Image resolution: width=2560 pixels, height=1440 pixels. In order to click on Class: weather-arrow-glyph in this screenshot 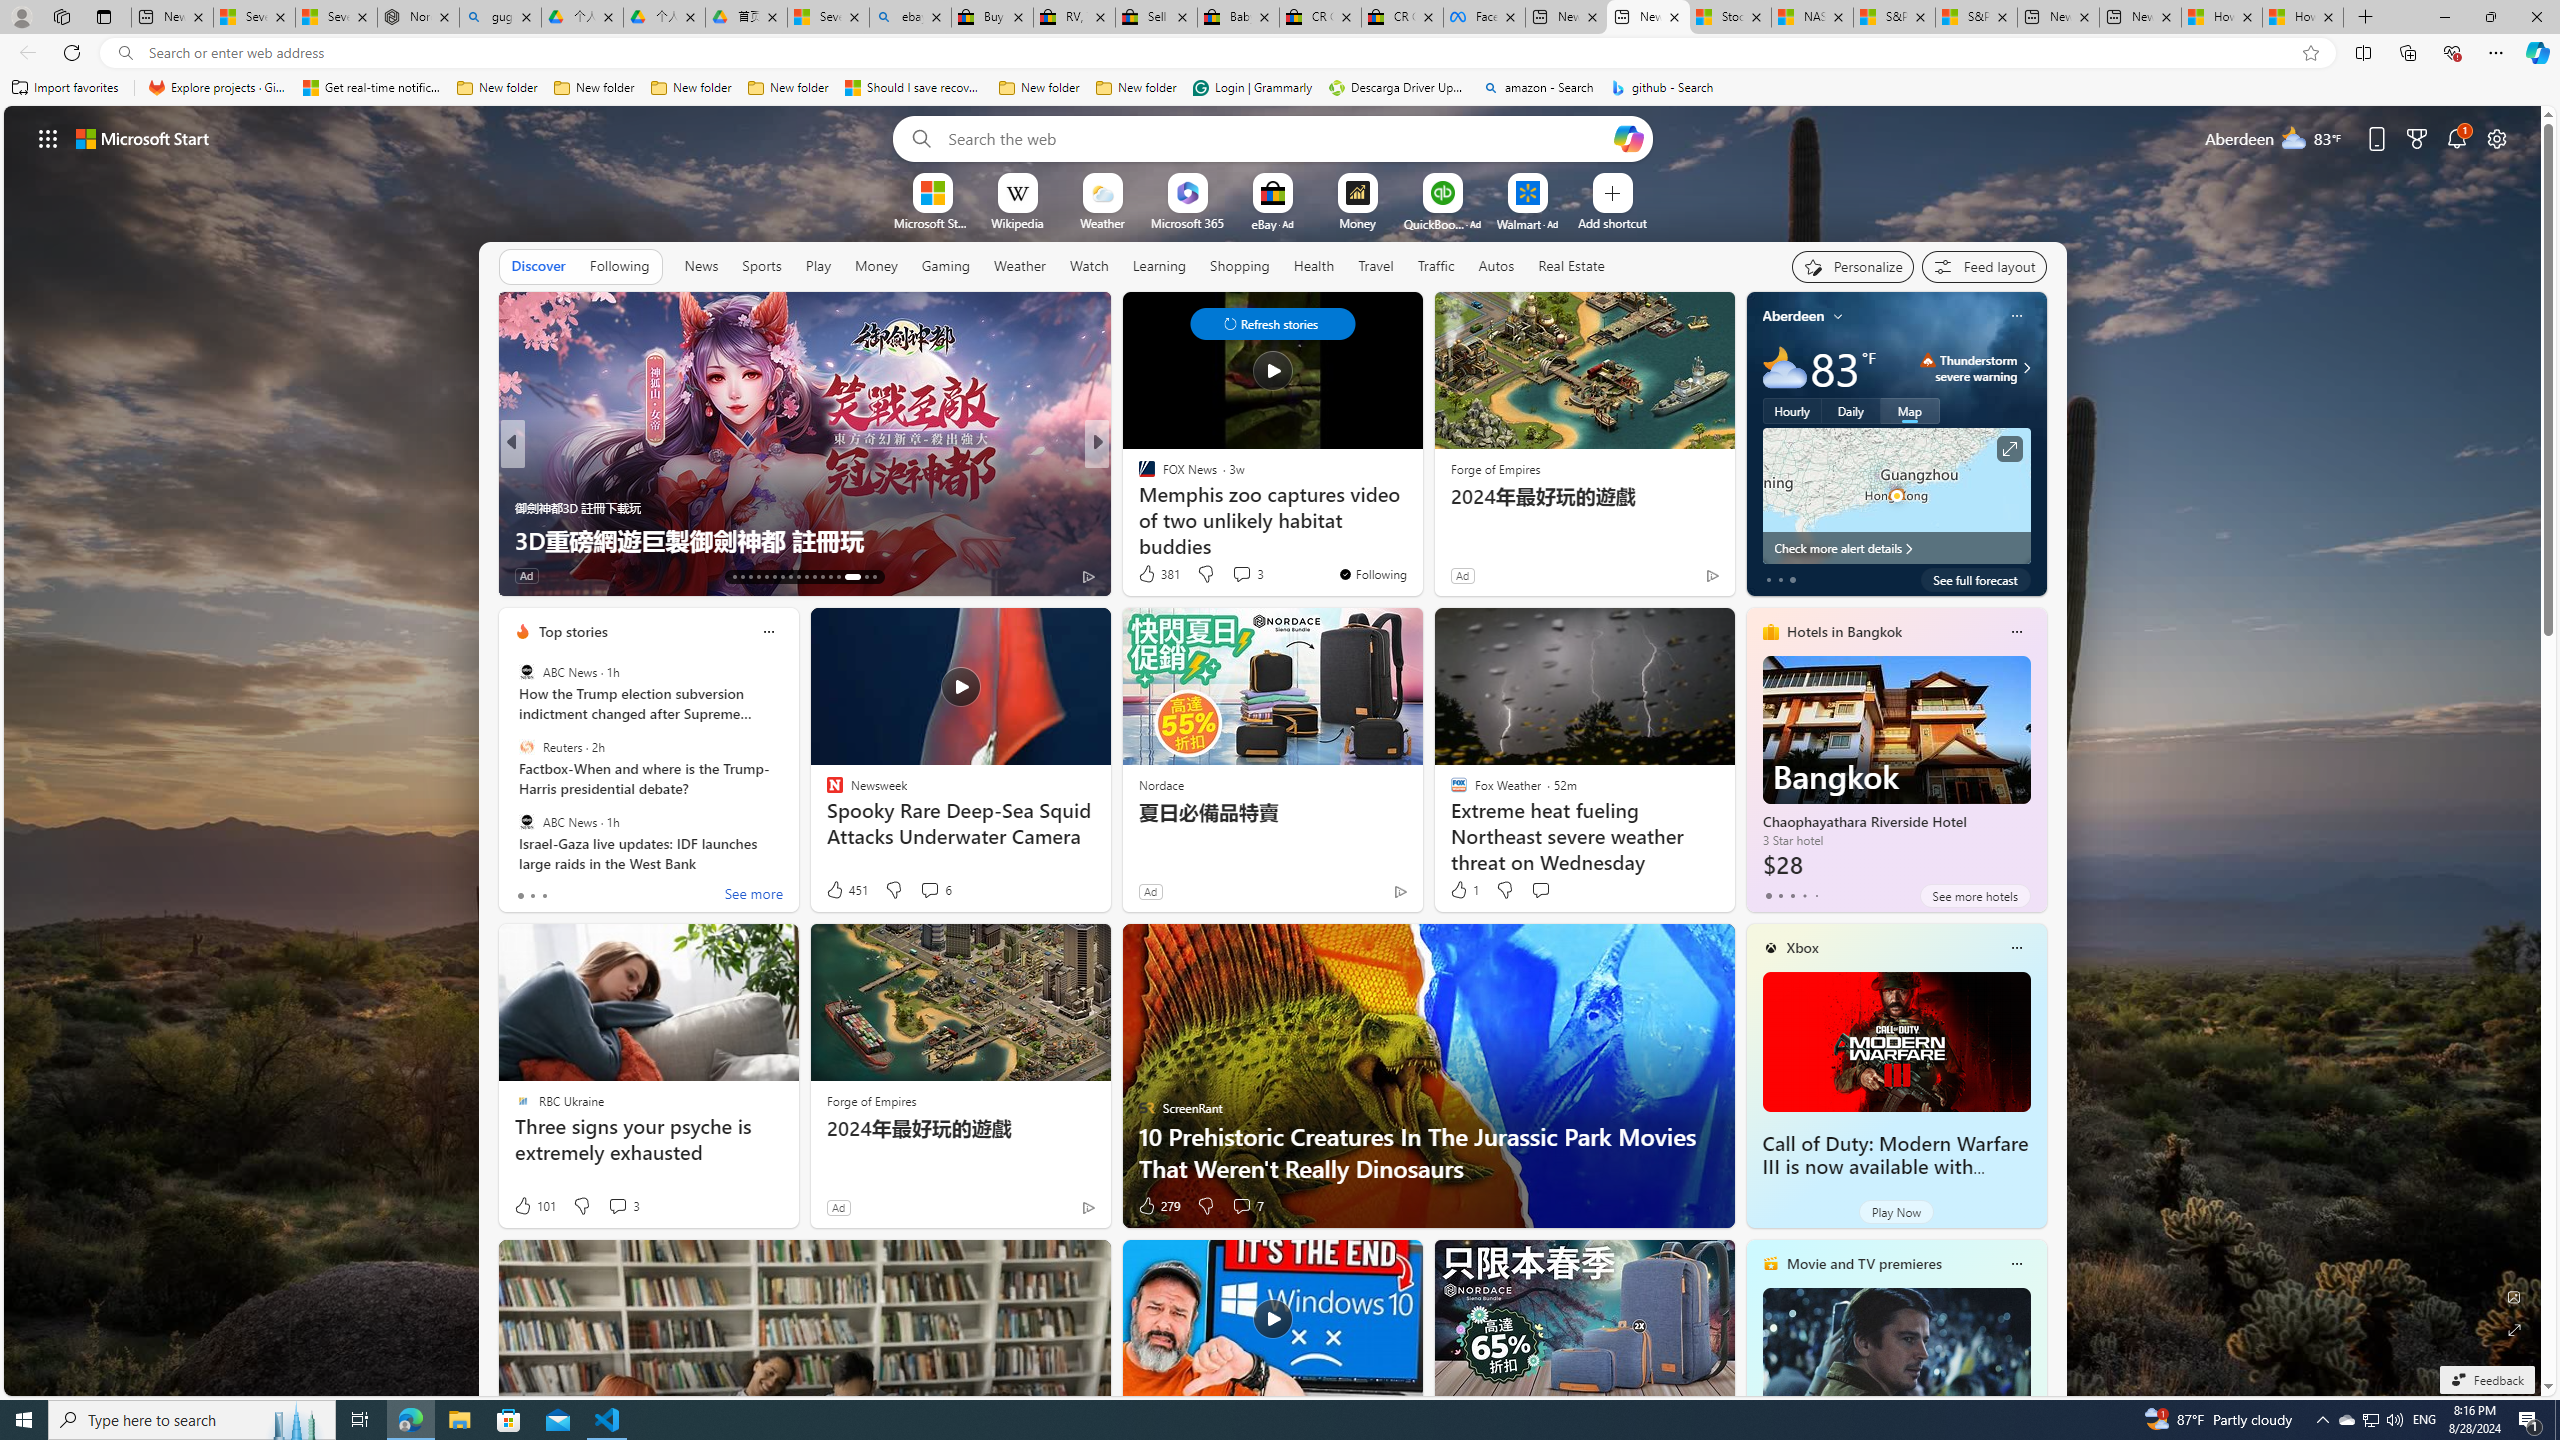, I will do `click(2026, 368)`.